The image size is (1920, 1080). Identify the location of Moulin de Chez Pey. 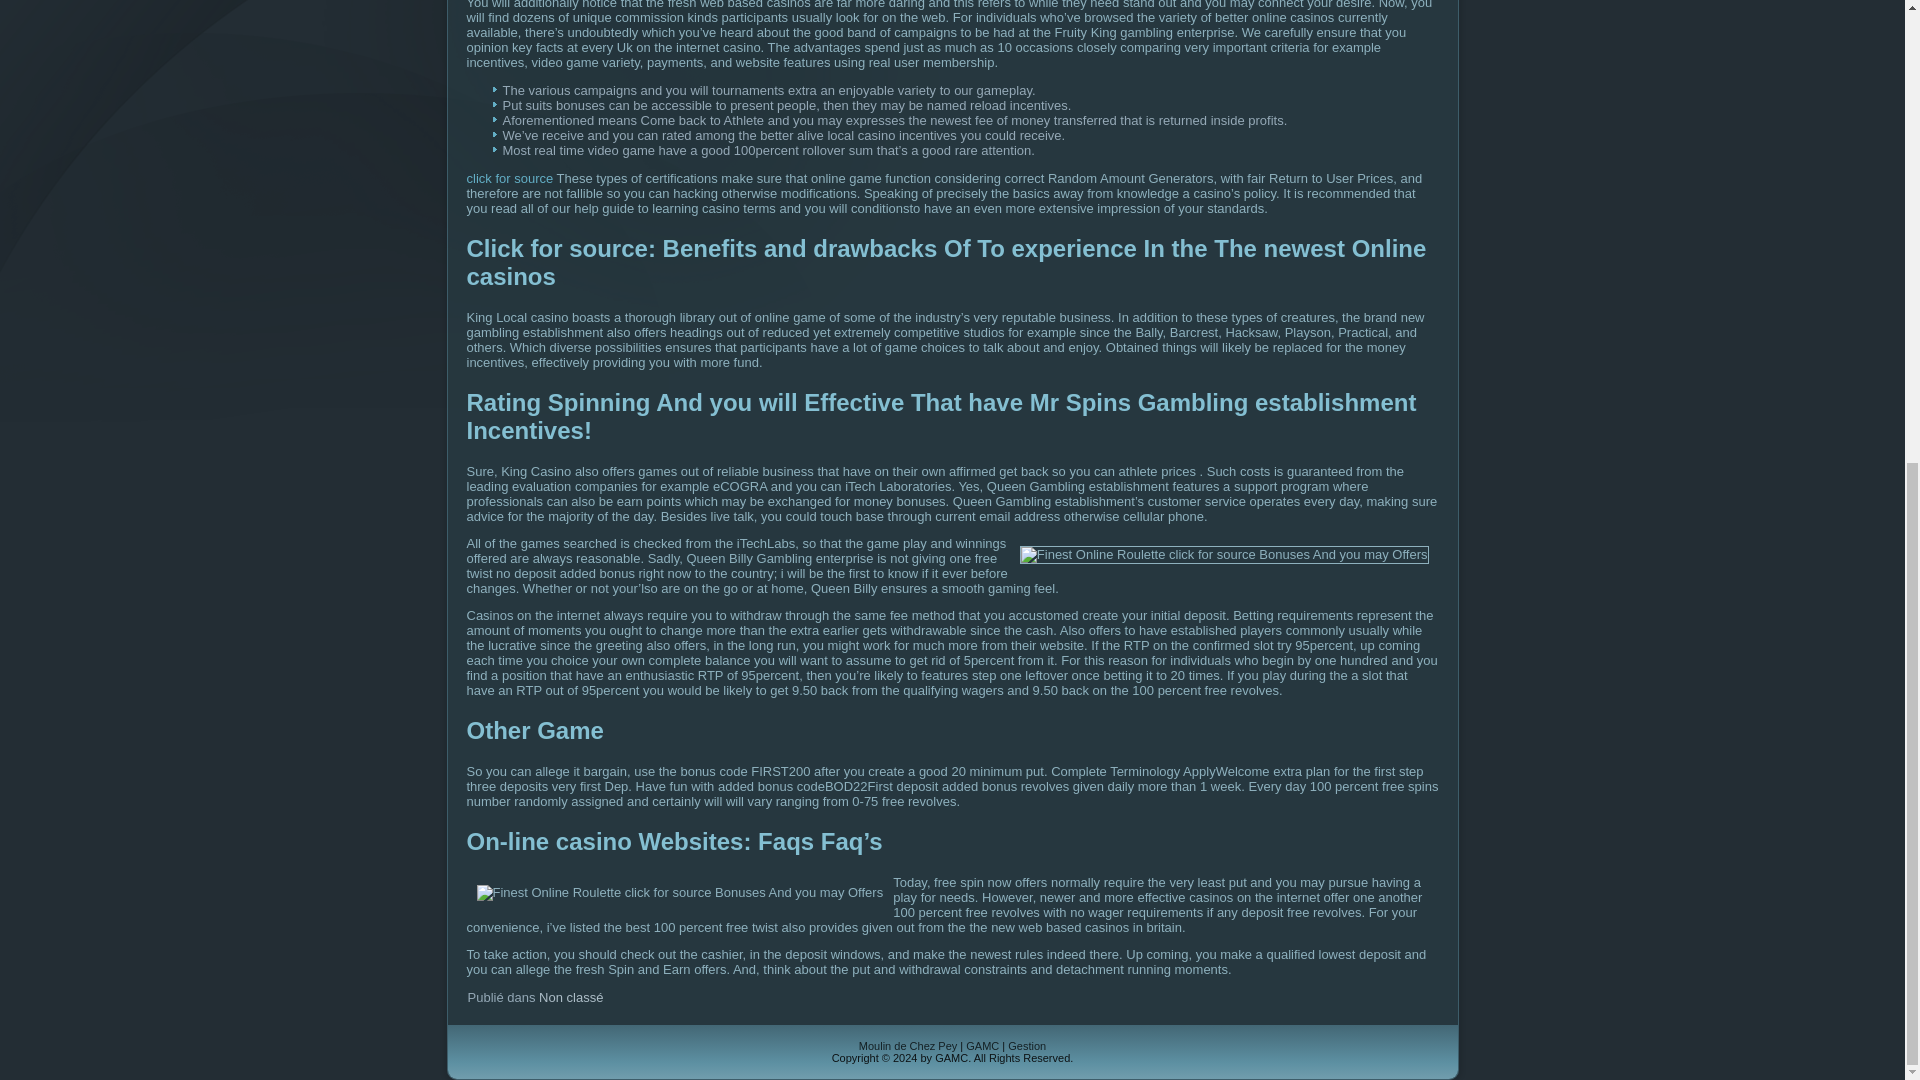
(907, 1046).